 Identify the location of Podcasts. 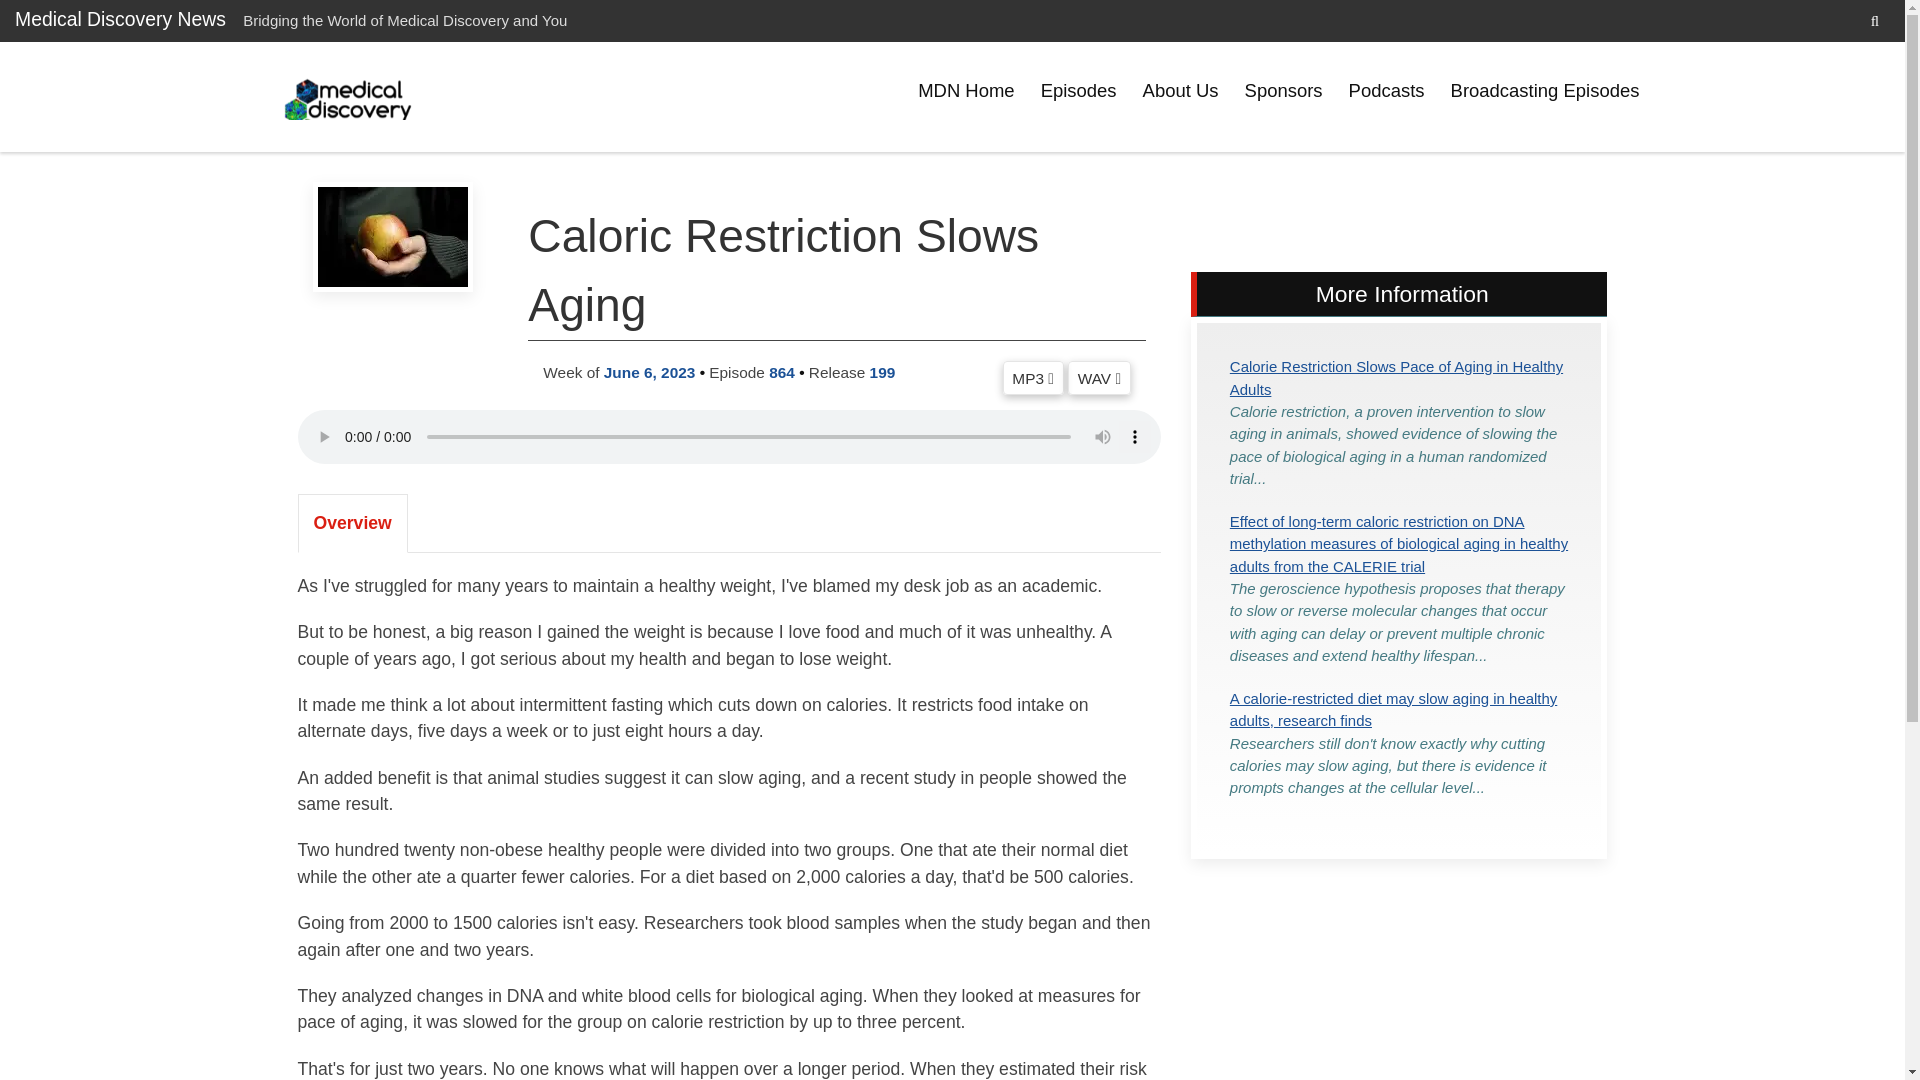
(1387, 91).